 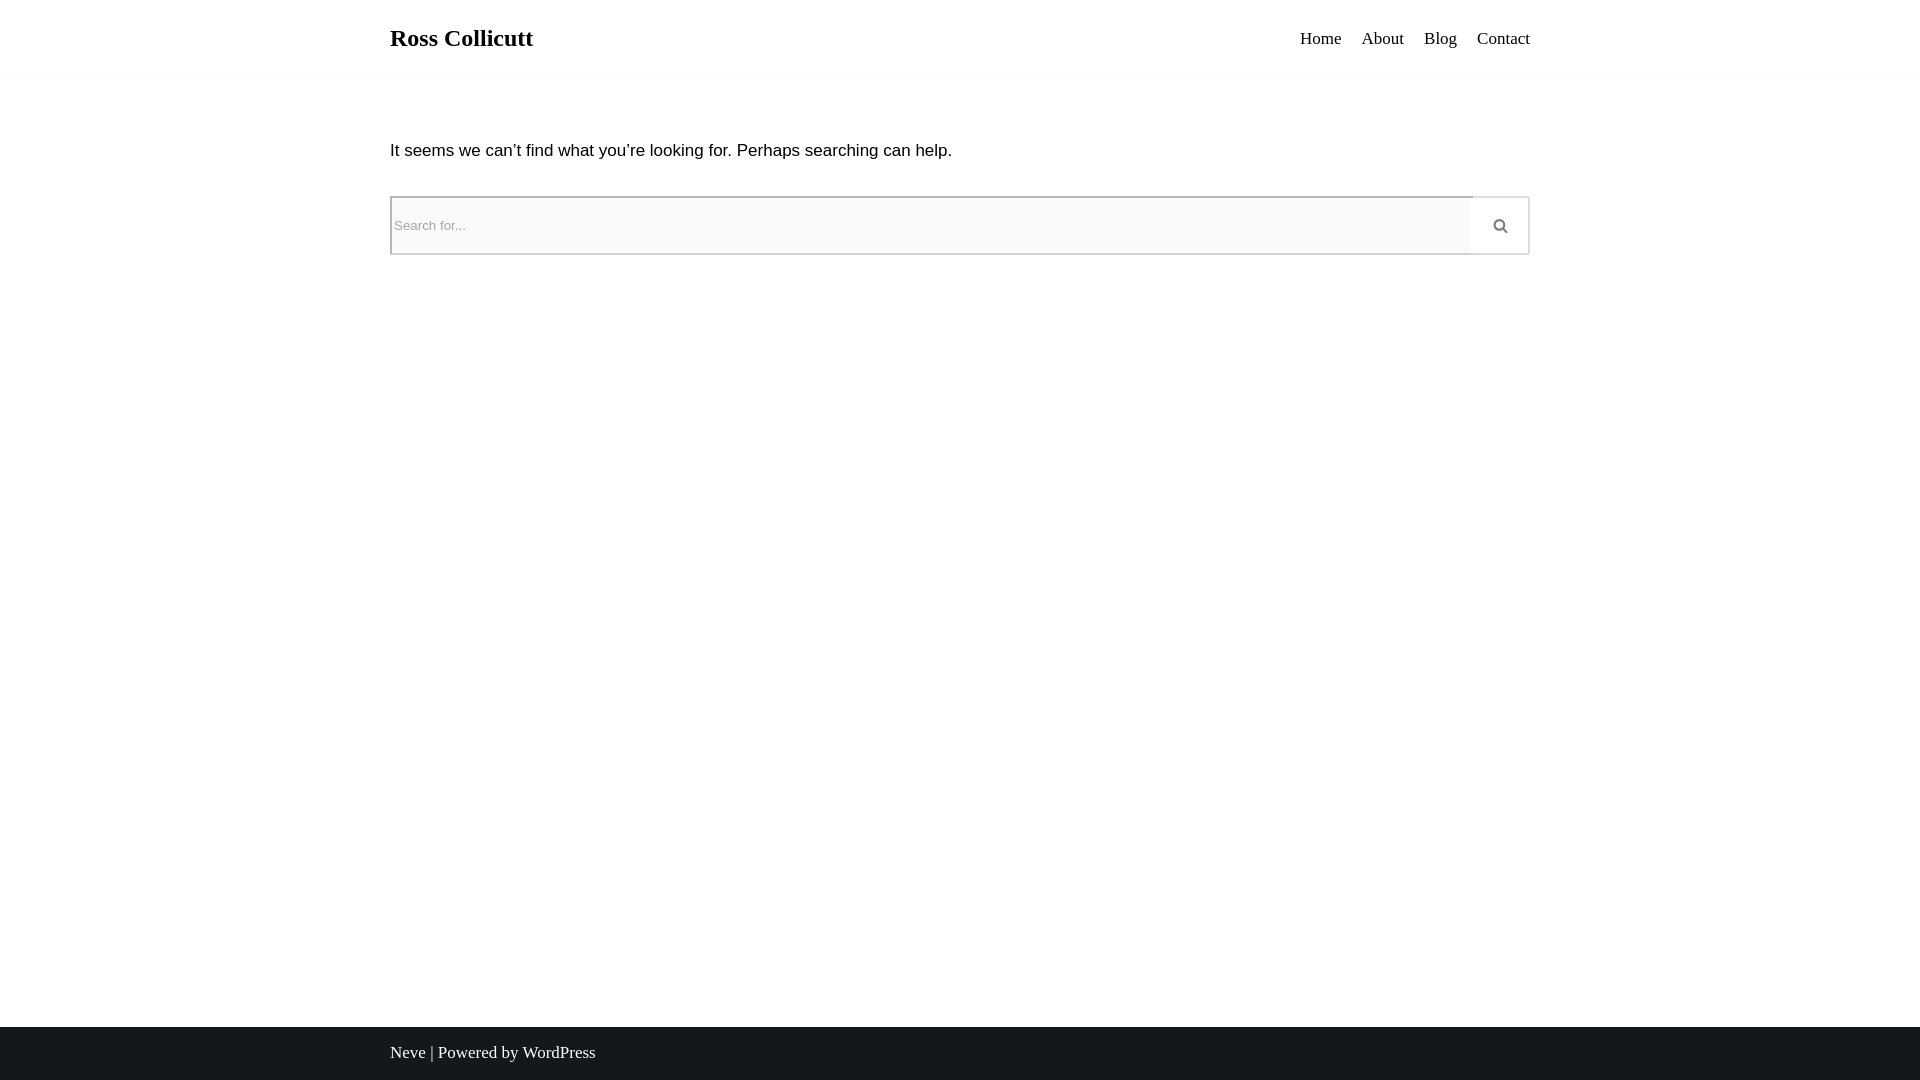 I want to click on WordPress, so click(x=558, y=1052).